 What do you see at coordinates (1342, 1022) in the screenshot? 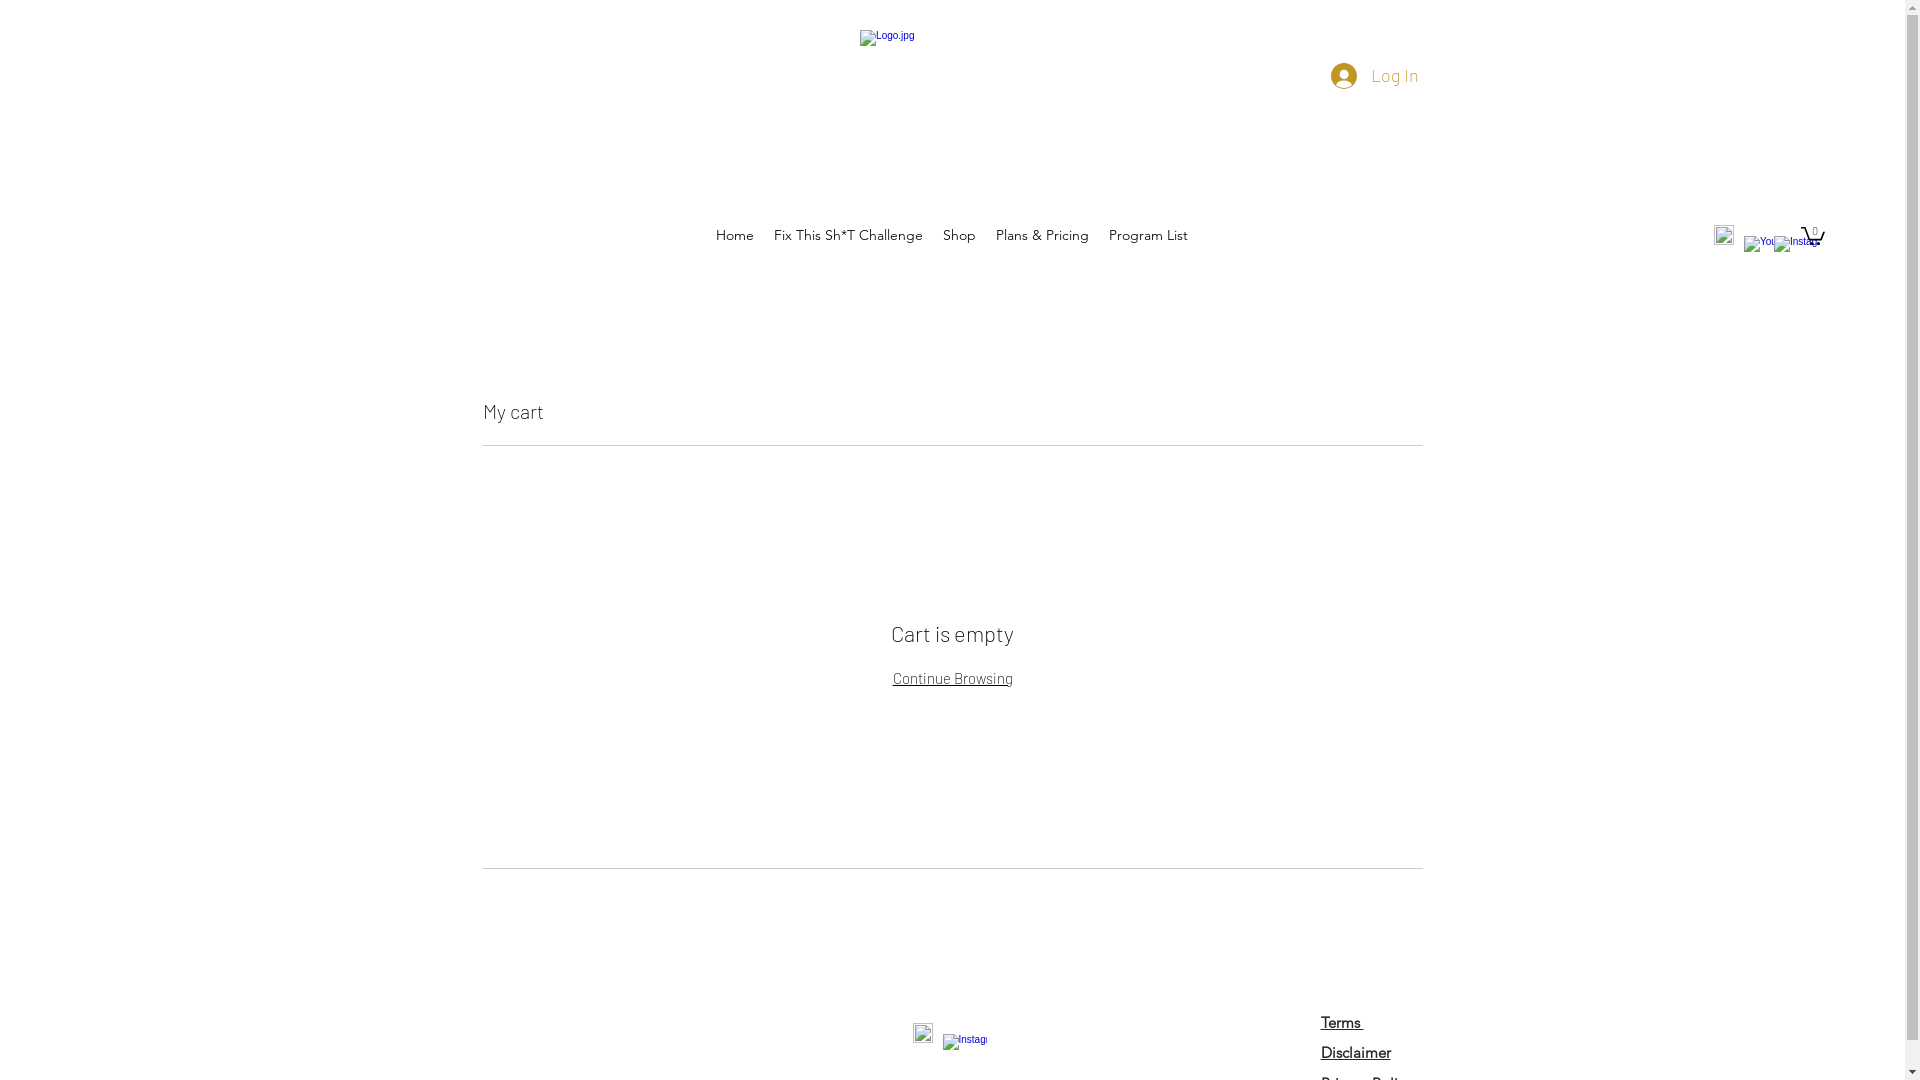
I see `Terms ` at bounding box center [1342, 1022].